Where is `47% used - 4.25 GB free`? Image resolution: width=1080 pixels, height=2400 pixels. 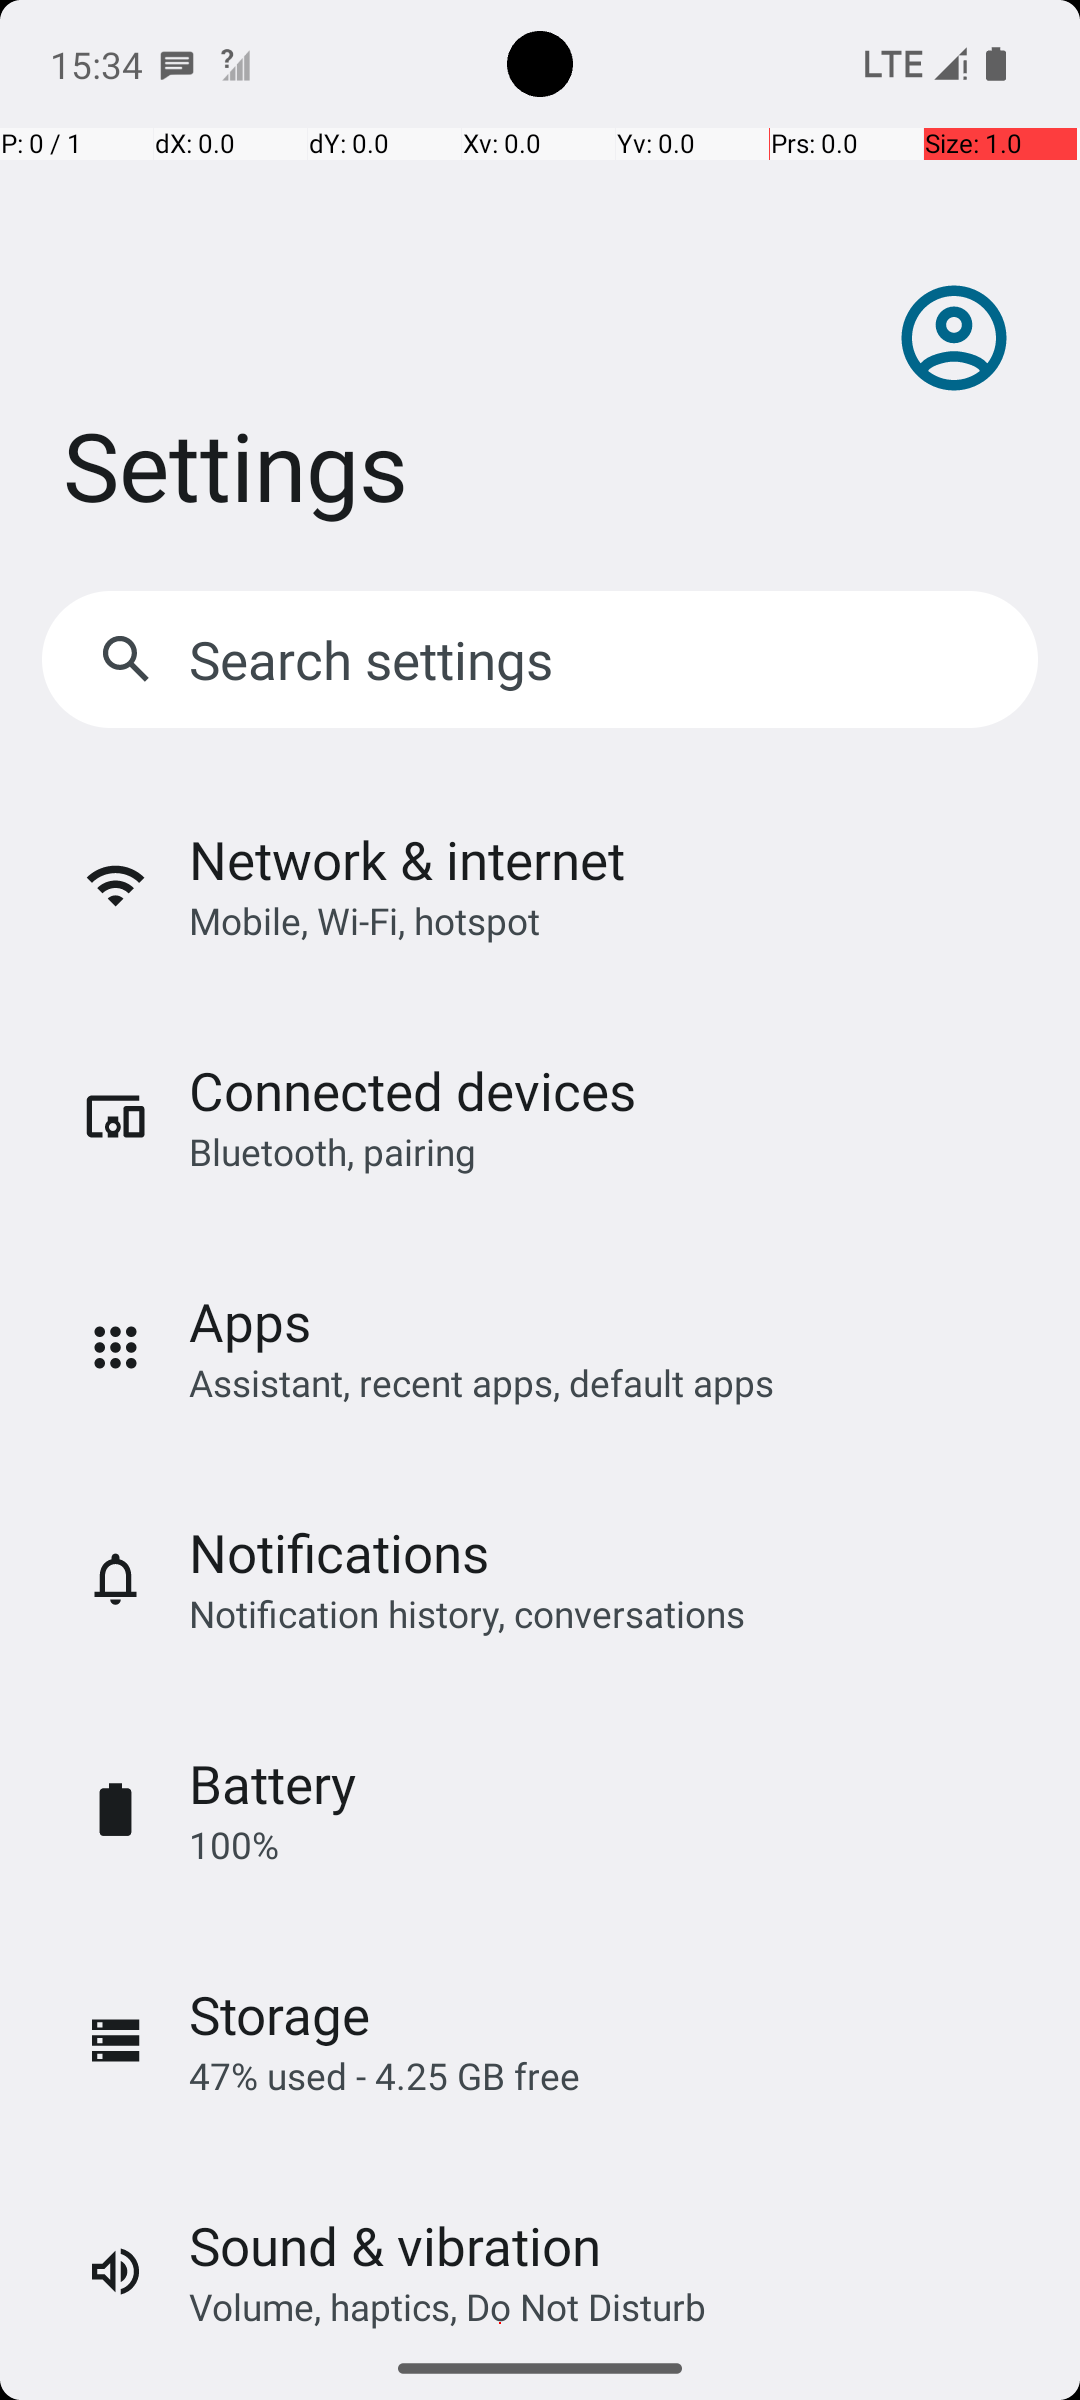
47% used - 4.25 GB free is located at coordinates (384, 2076).